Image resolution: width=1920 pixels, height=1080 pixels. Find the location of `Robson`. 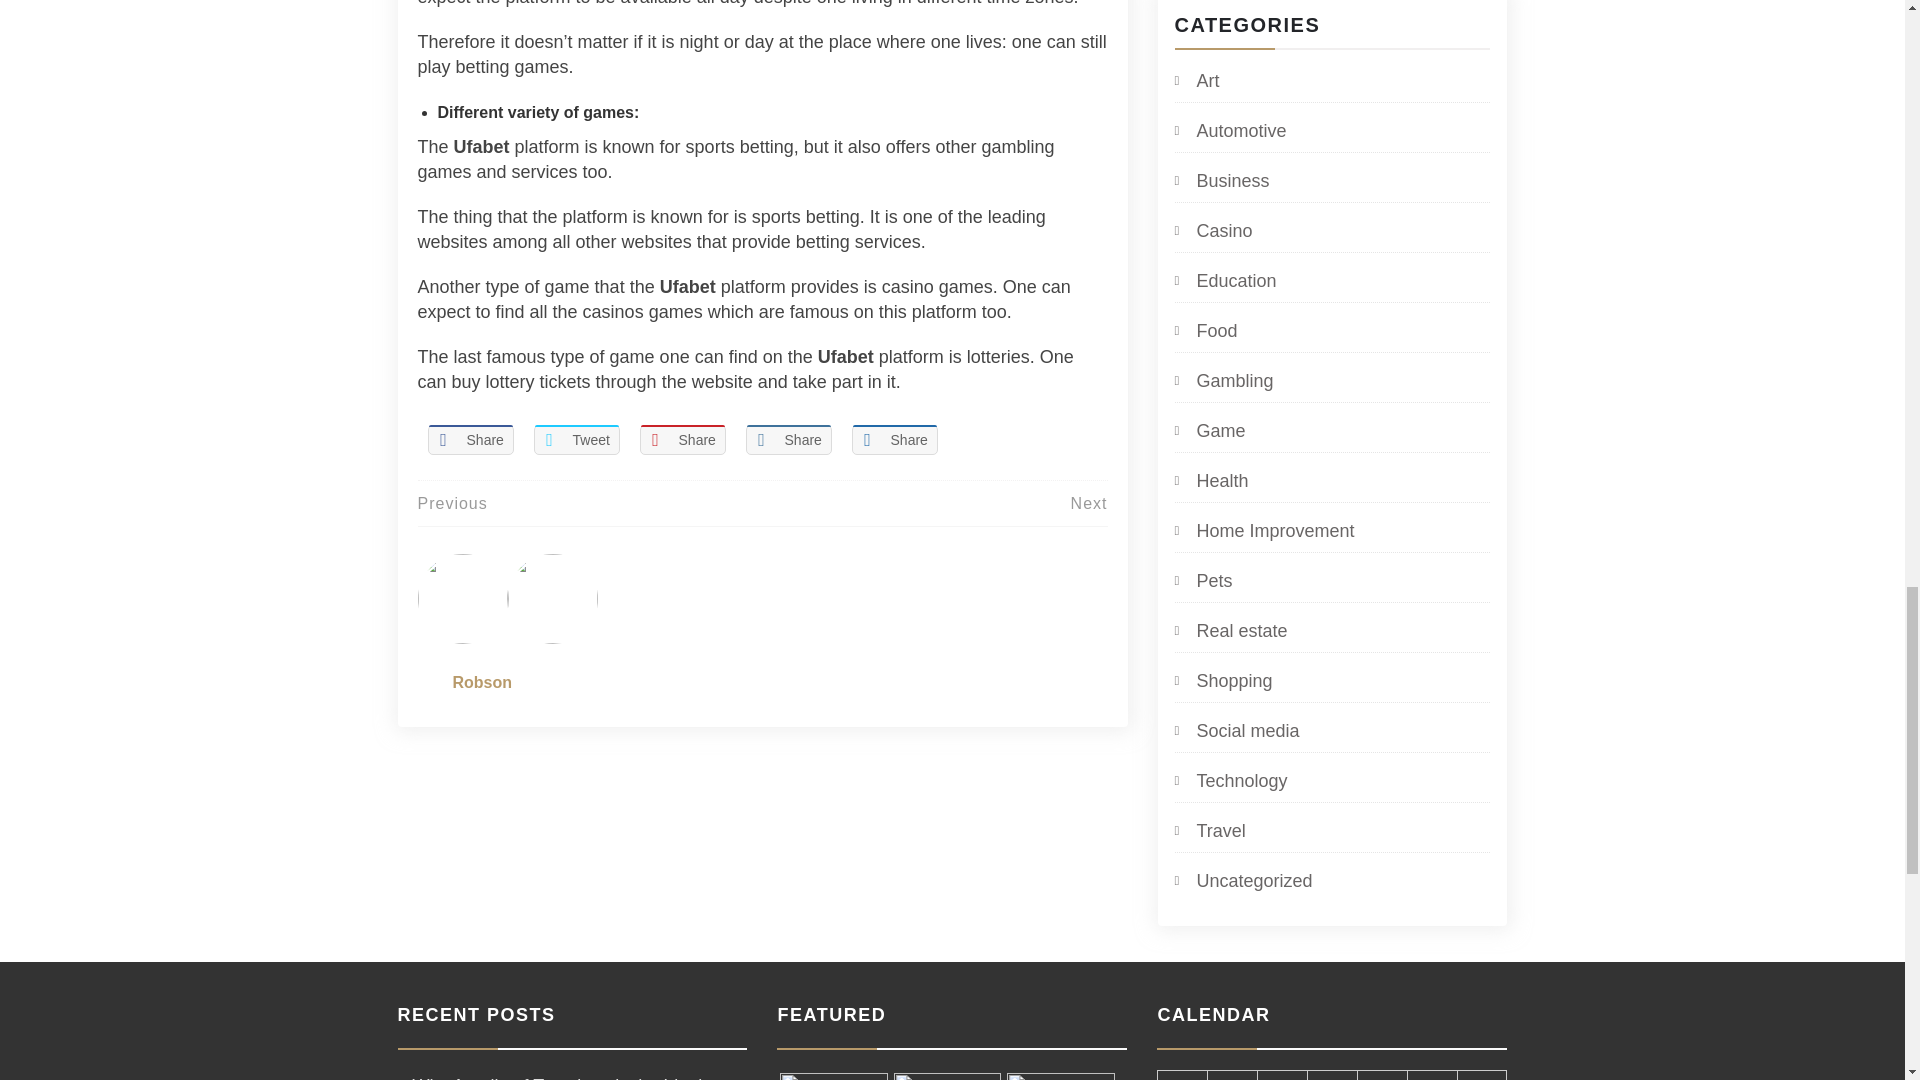

Robson is located at coordinates (482, 682).